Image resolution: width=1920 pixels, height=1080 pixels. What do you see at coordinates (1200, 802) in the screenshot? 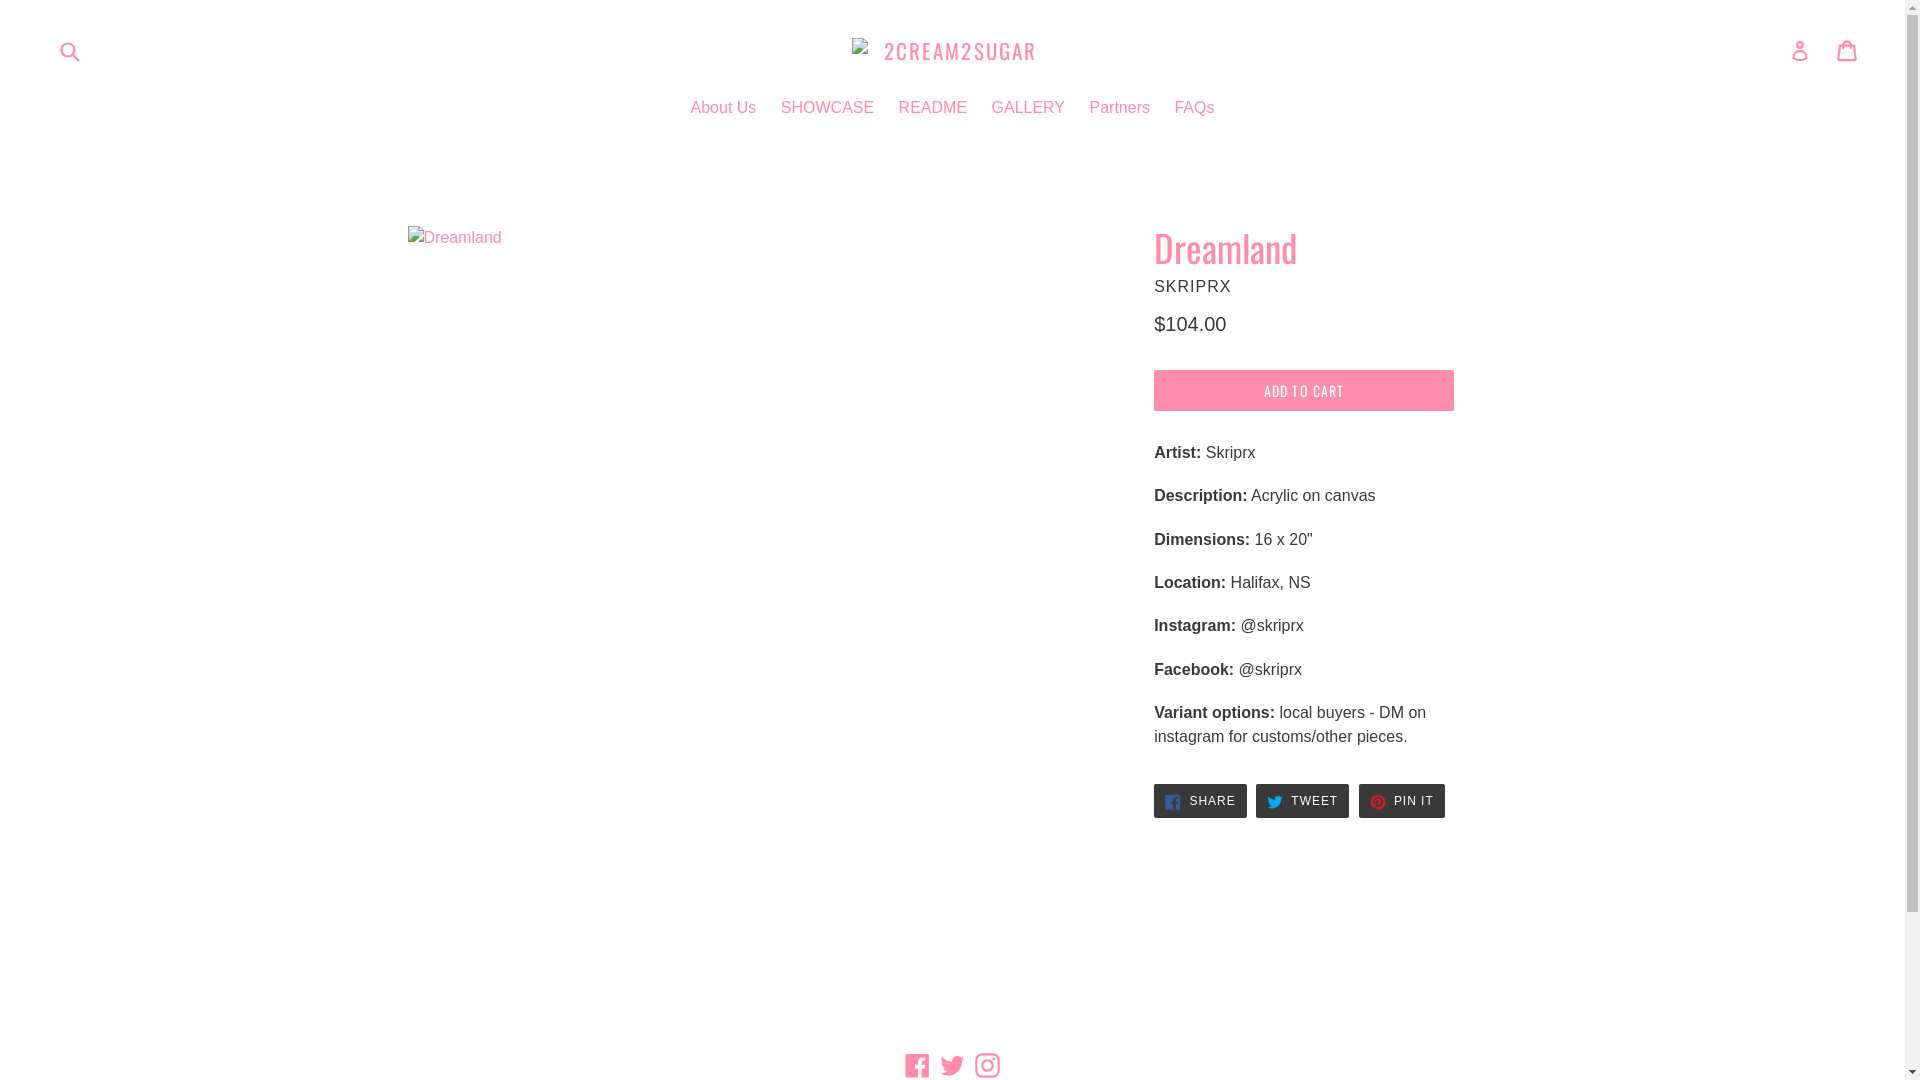
I see `SHARE
SHARE ON FACEBOOK` at bounding box center [1200, 802].